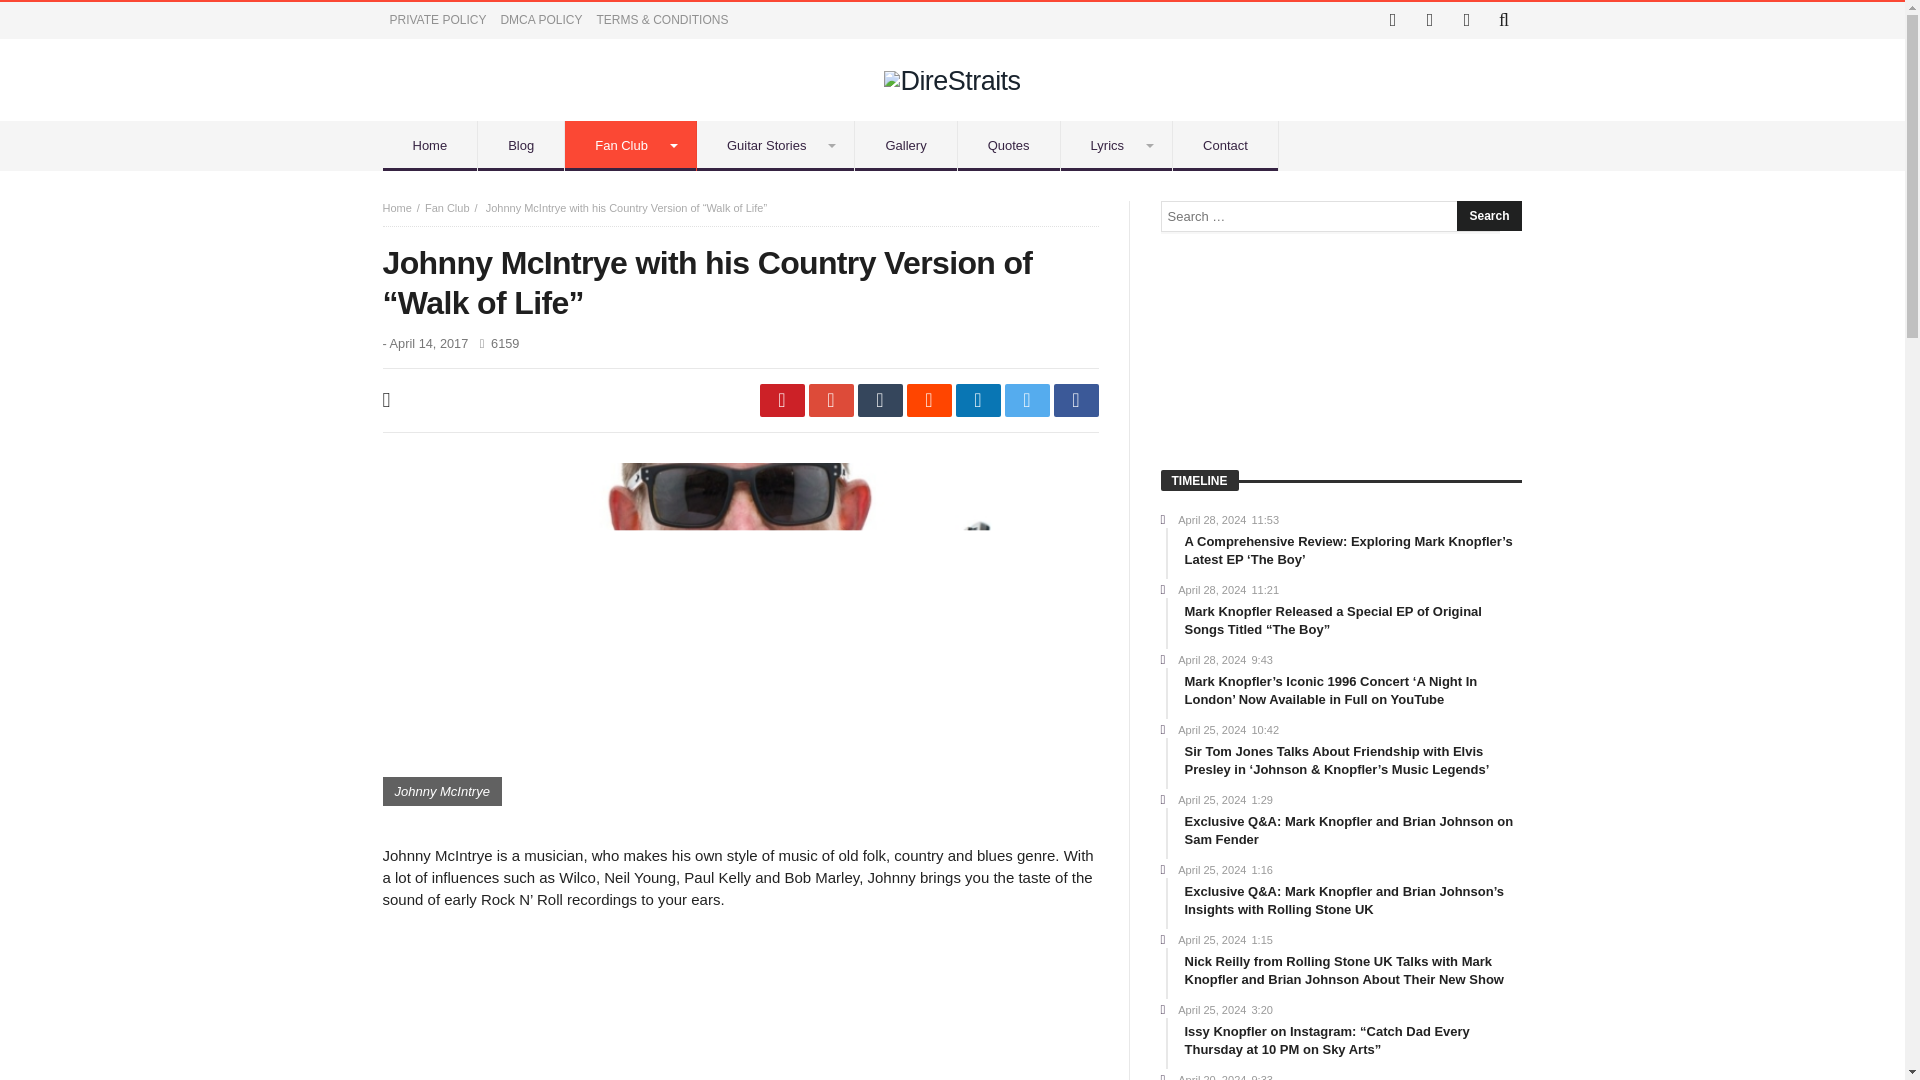  Describe the element at coordinates (540, 20) in the screenshot. I see `DMCA POLICY` at that location.